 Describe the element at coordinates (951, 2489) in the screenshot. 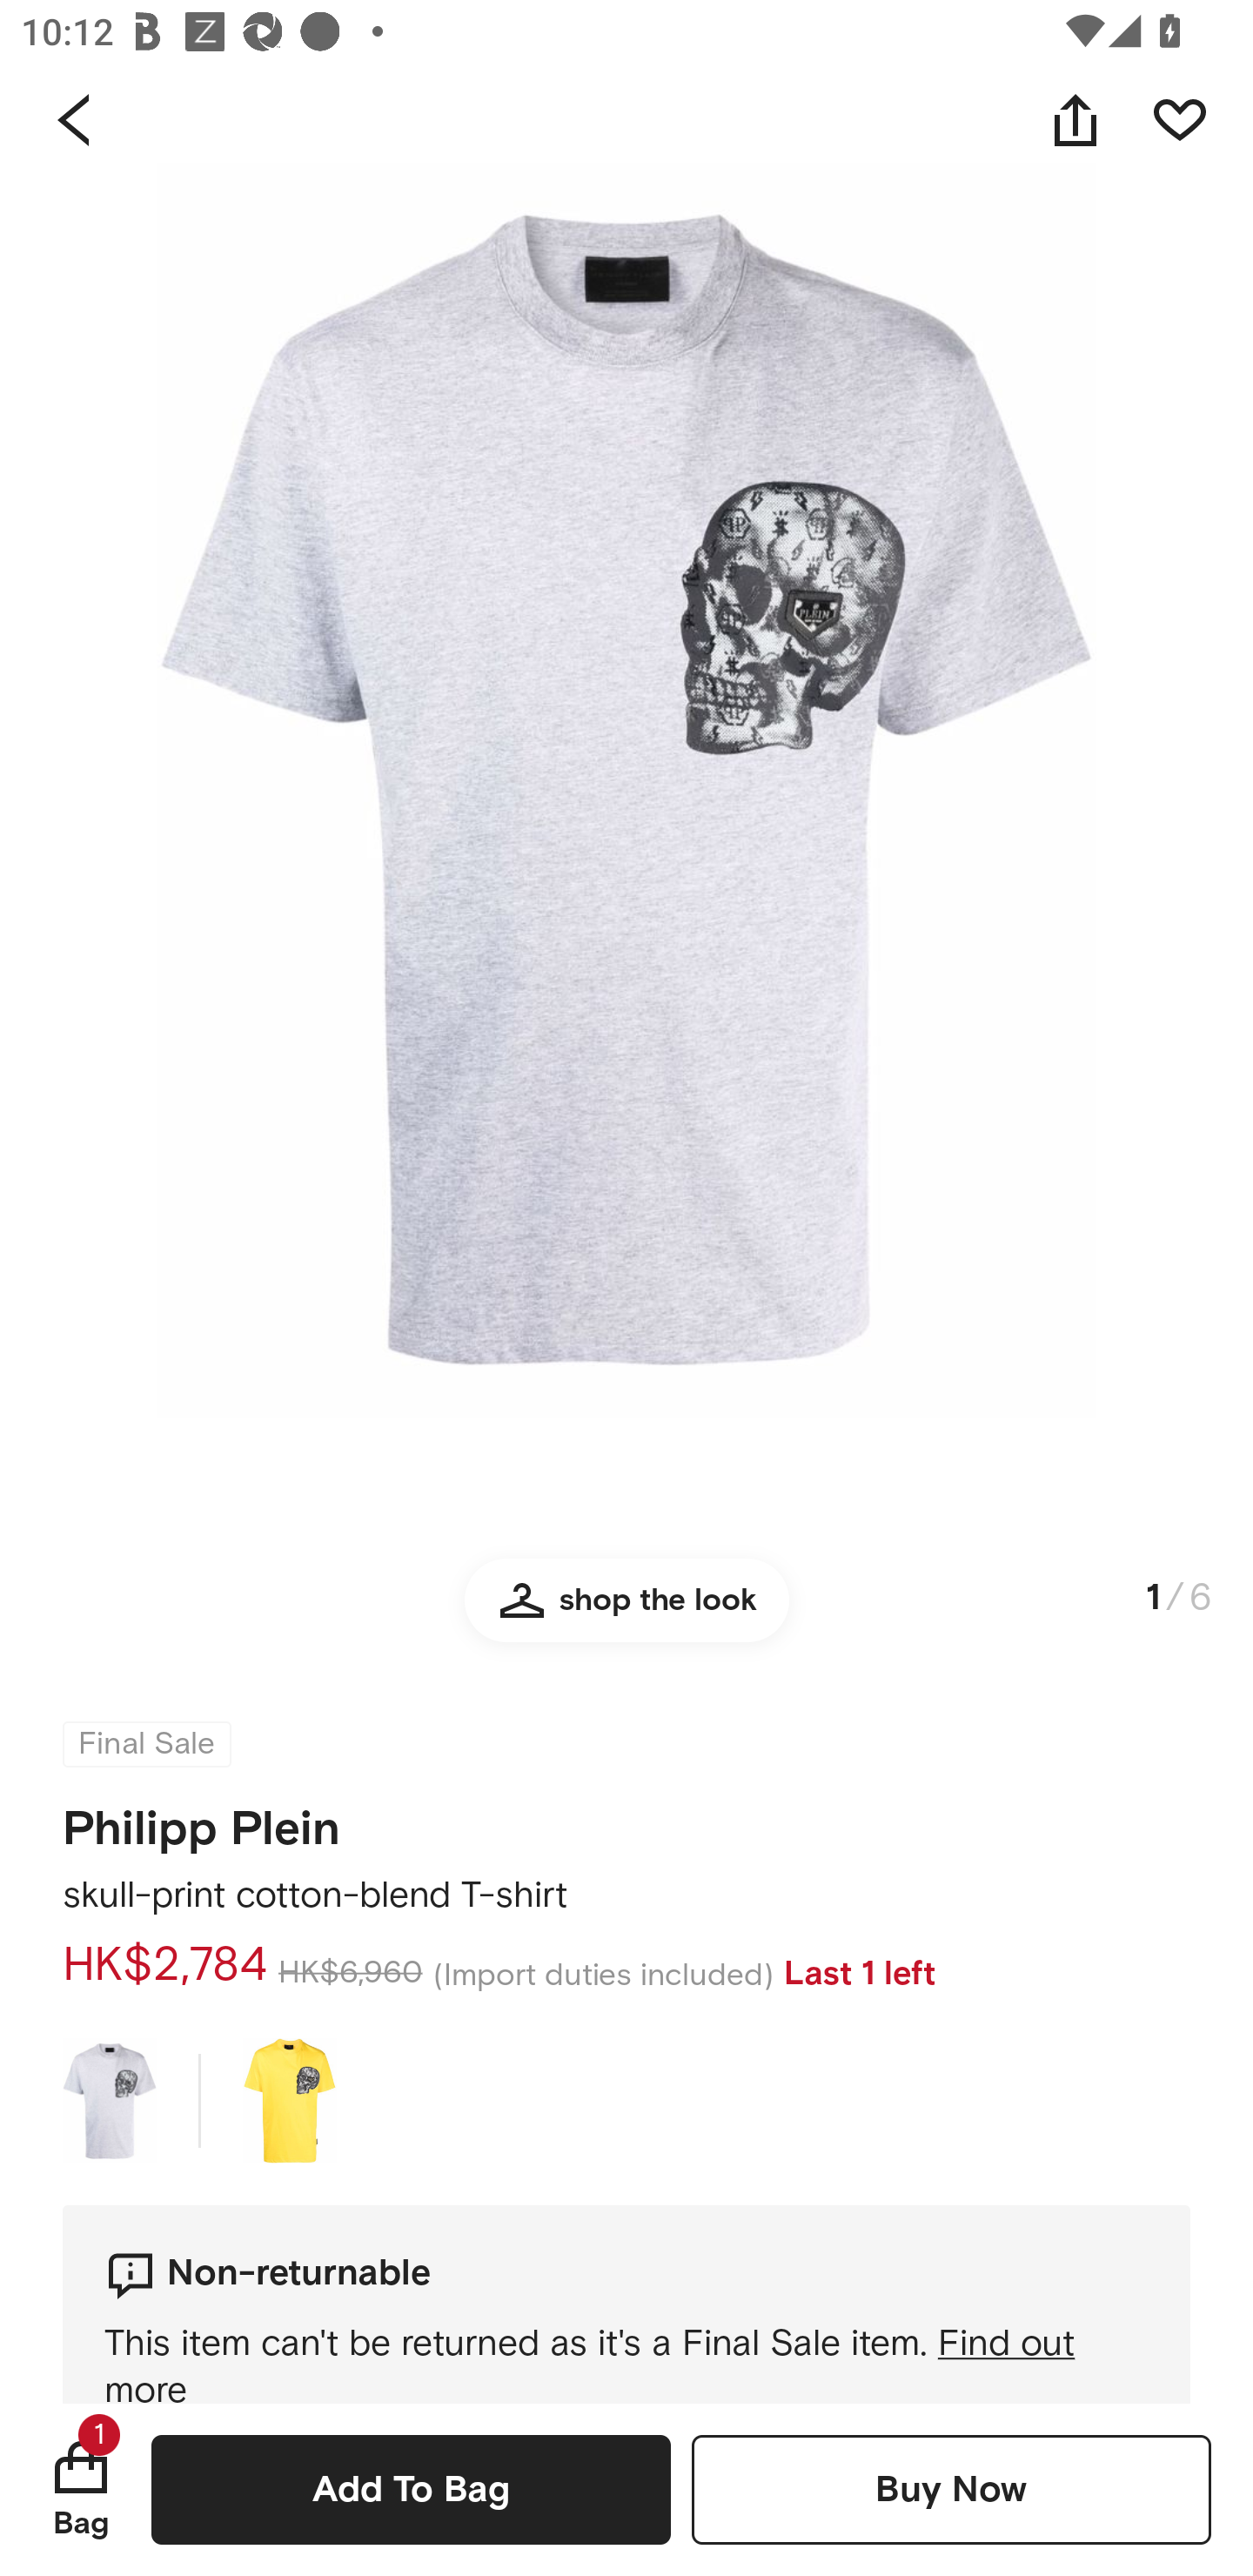

I see `Buy Now` at that location.